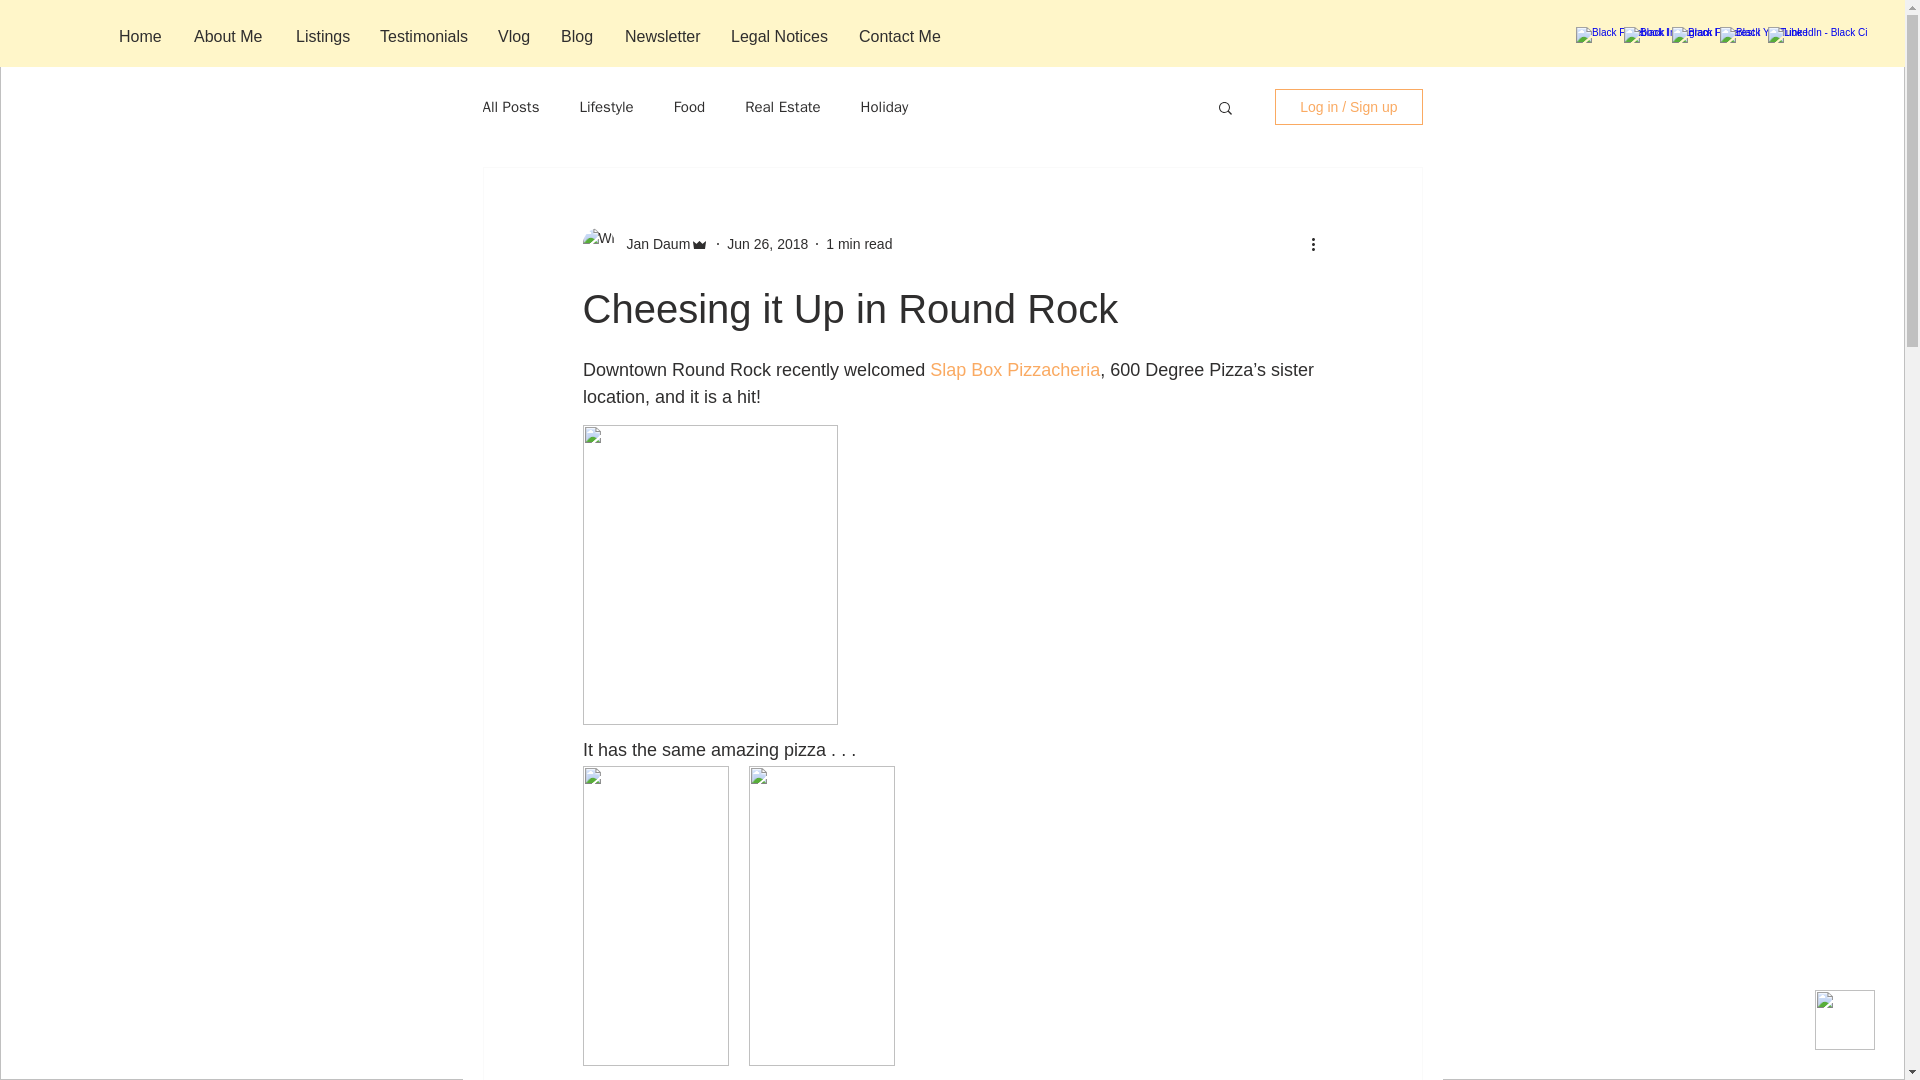  Describe the element at coordinates (606, 107) in the screenshot. I see `Lifestyle` at that location.